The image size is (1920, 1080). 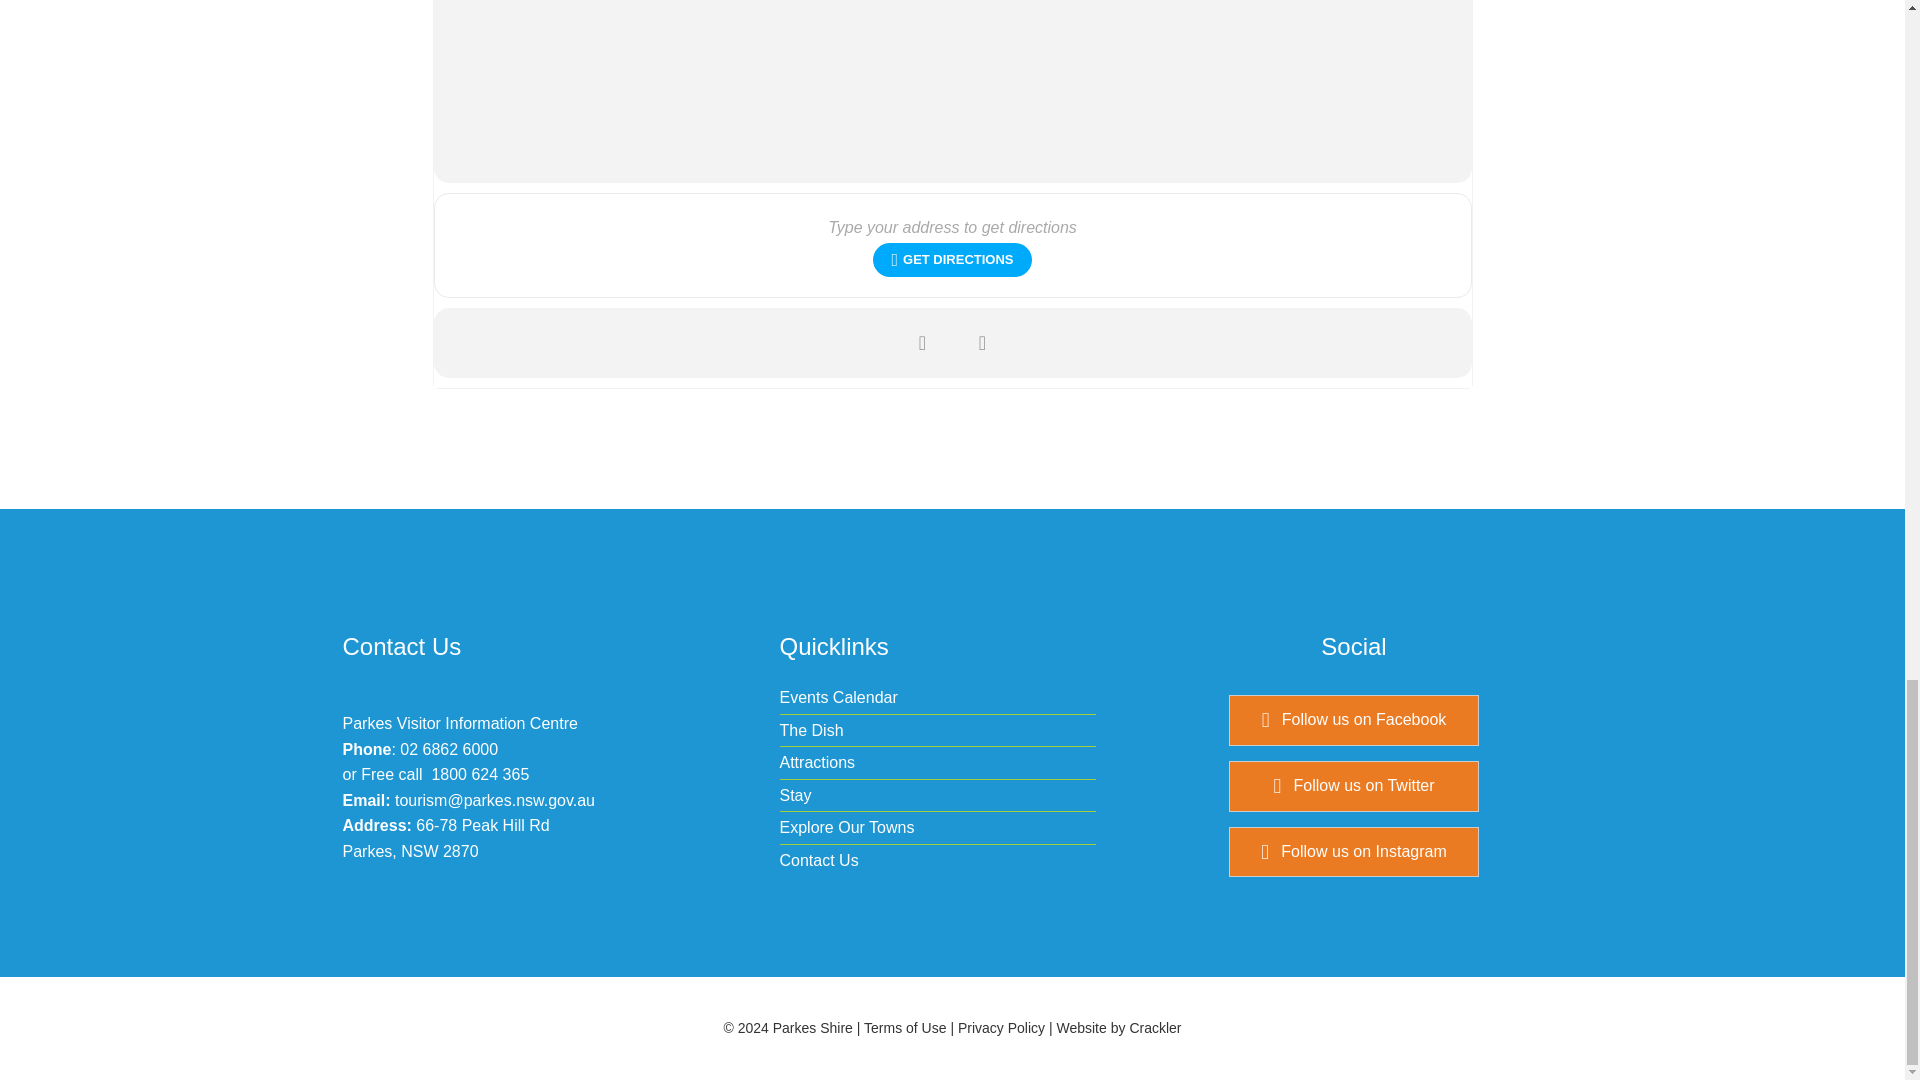 What do you see at coordinates (923, 342) in the screenshot?
I see `Share on facebook` at bounding box center [923, 342].